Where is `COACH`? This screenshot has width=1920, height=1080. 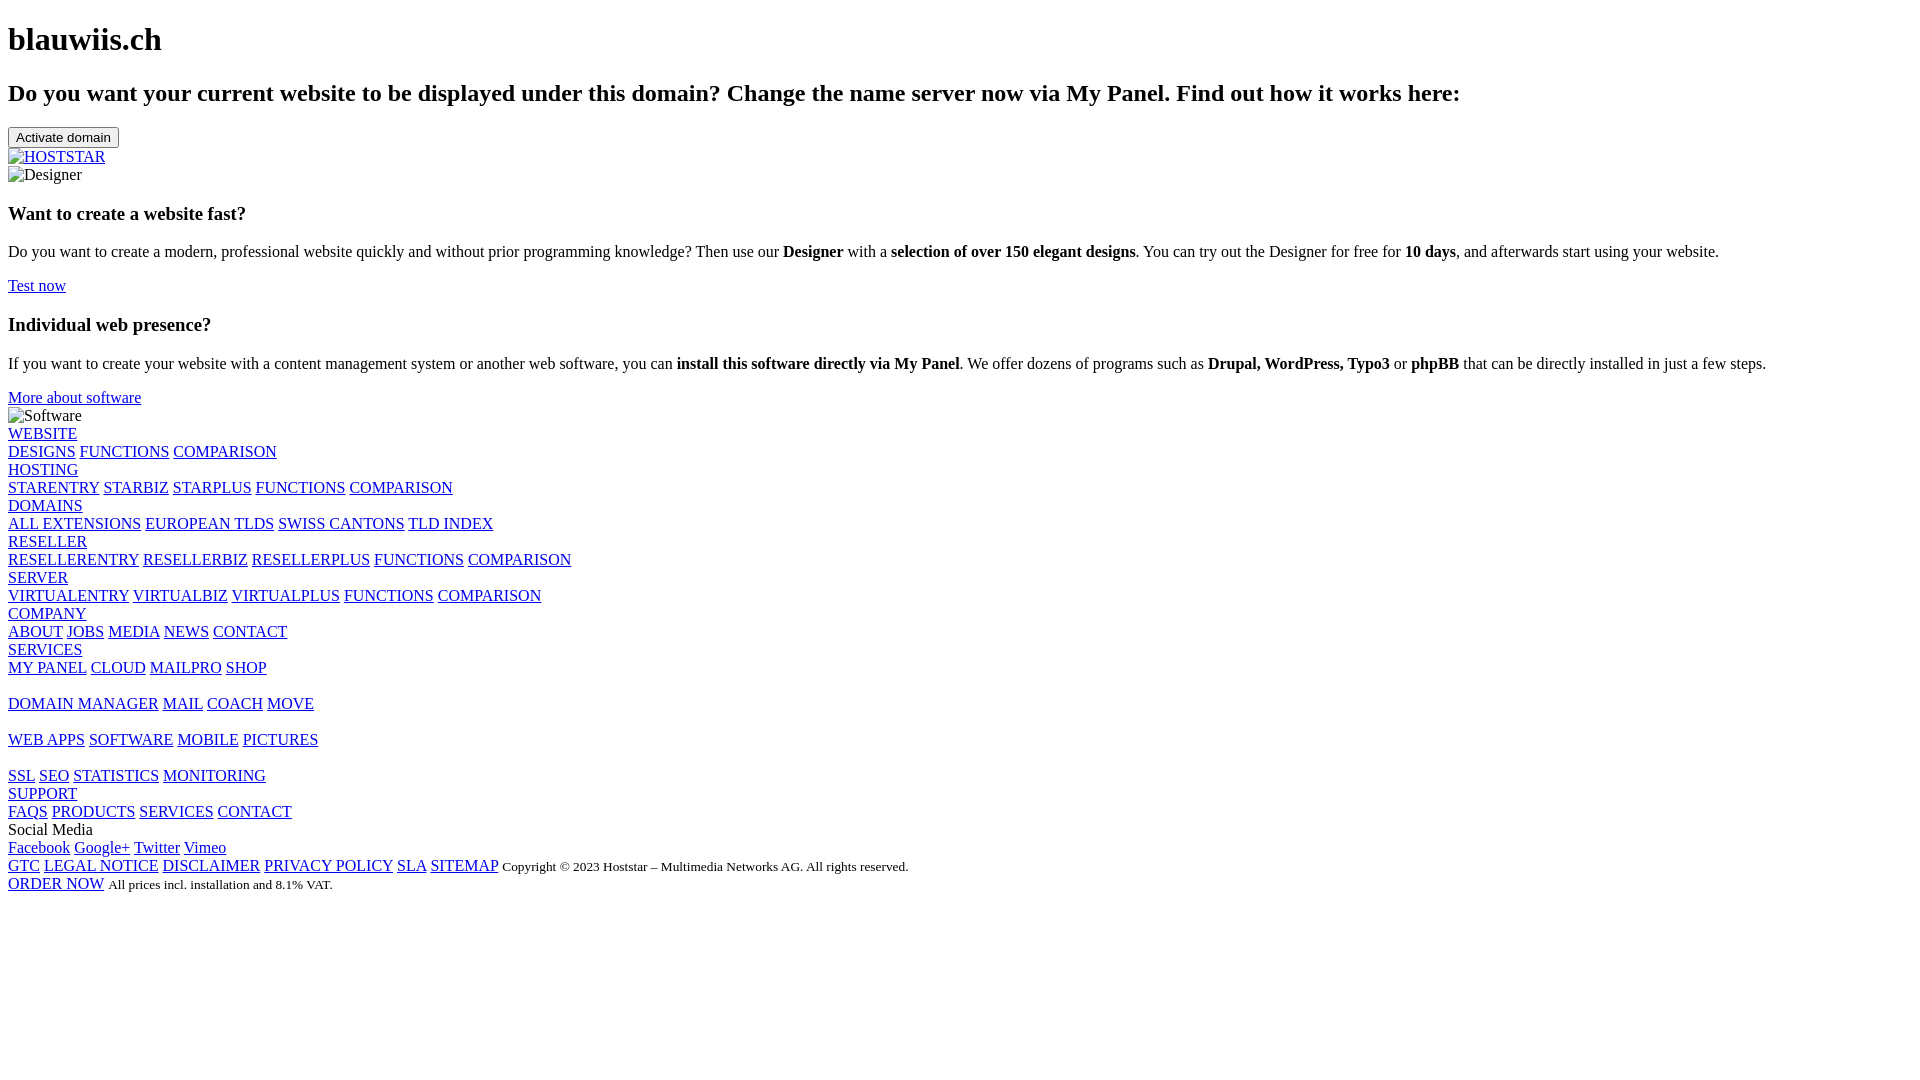
COACH is located at coordinates (235, 704).